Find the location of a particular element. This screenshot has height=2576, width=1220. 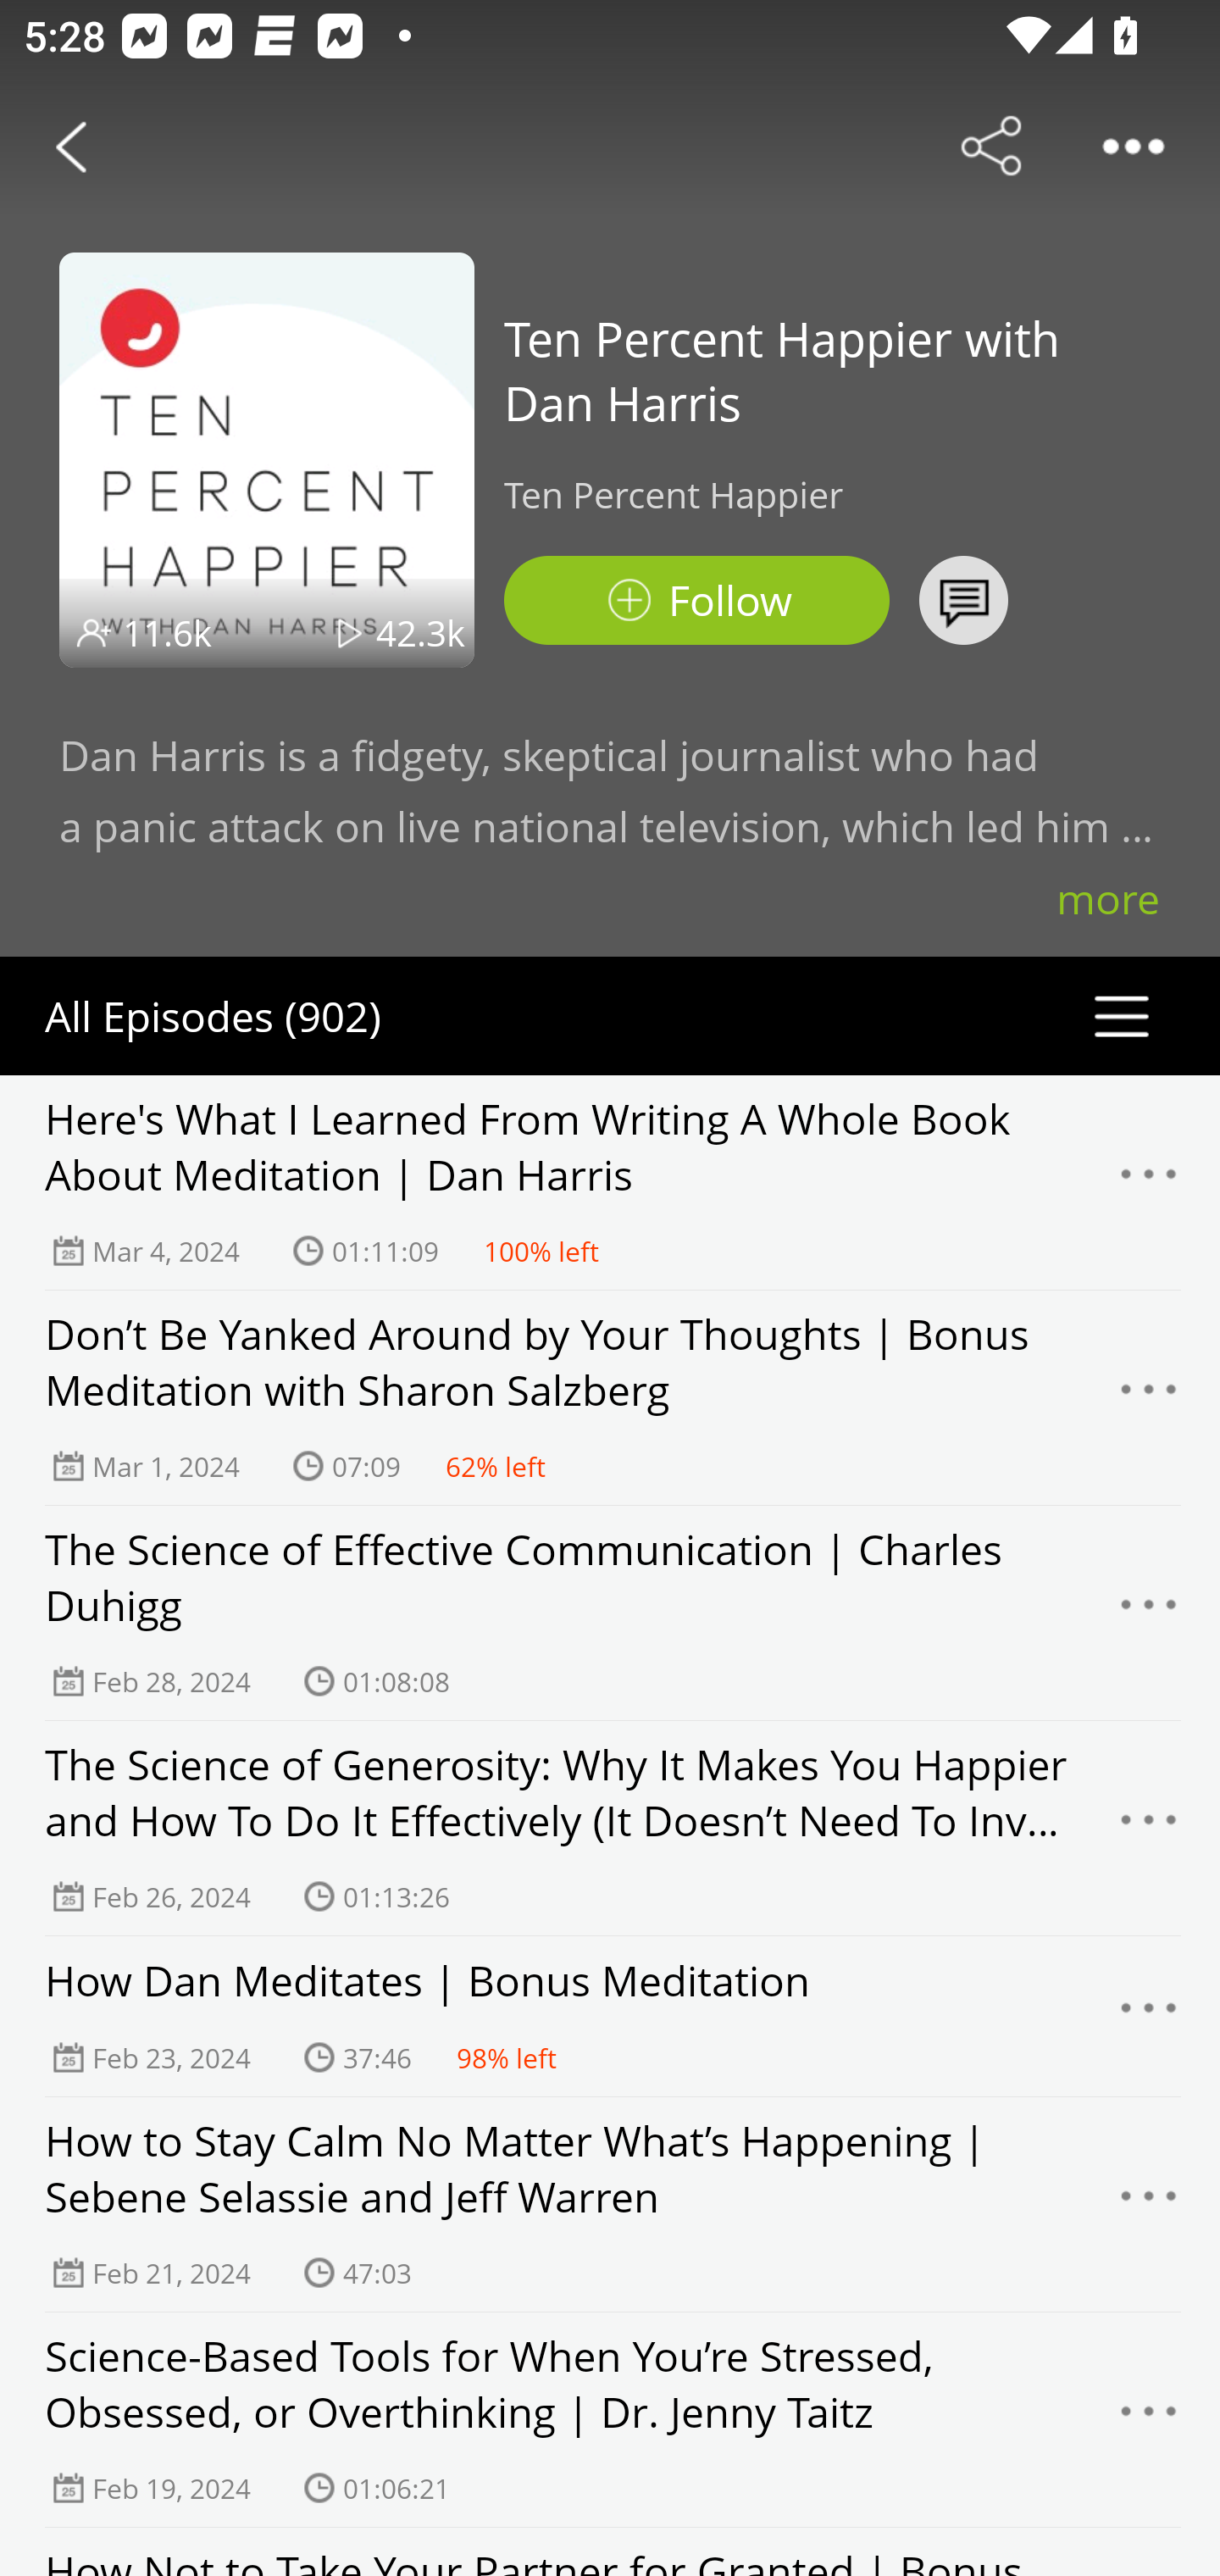

Menu is located at coordinates (1149, 2420).